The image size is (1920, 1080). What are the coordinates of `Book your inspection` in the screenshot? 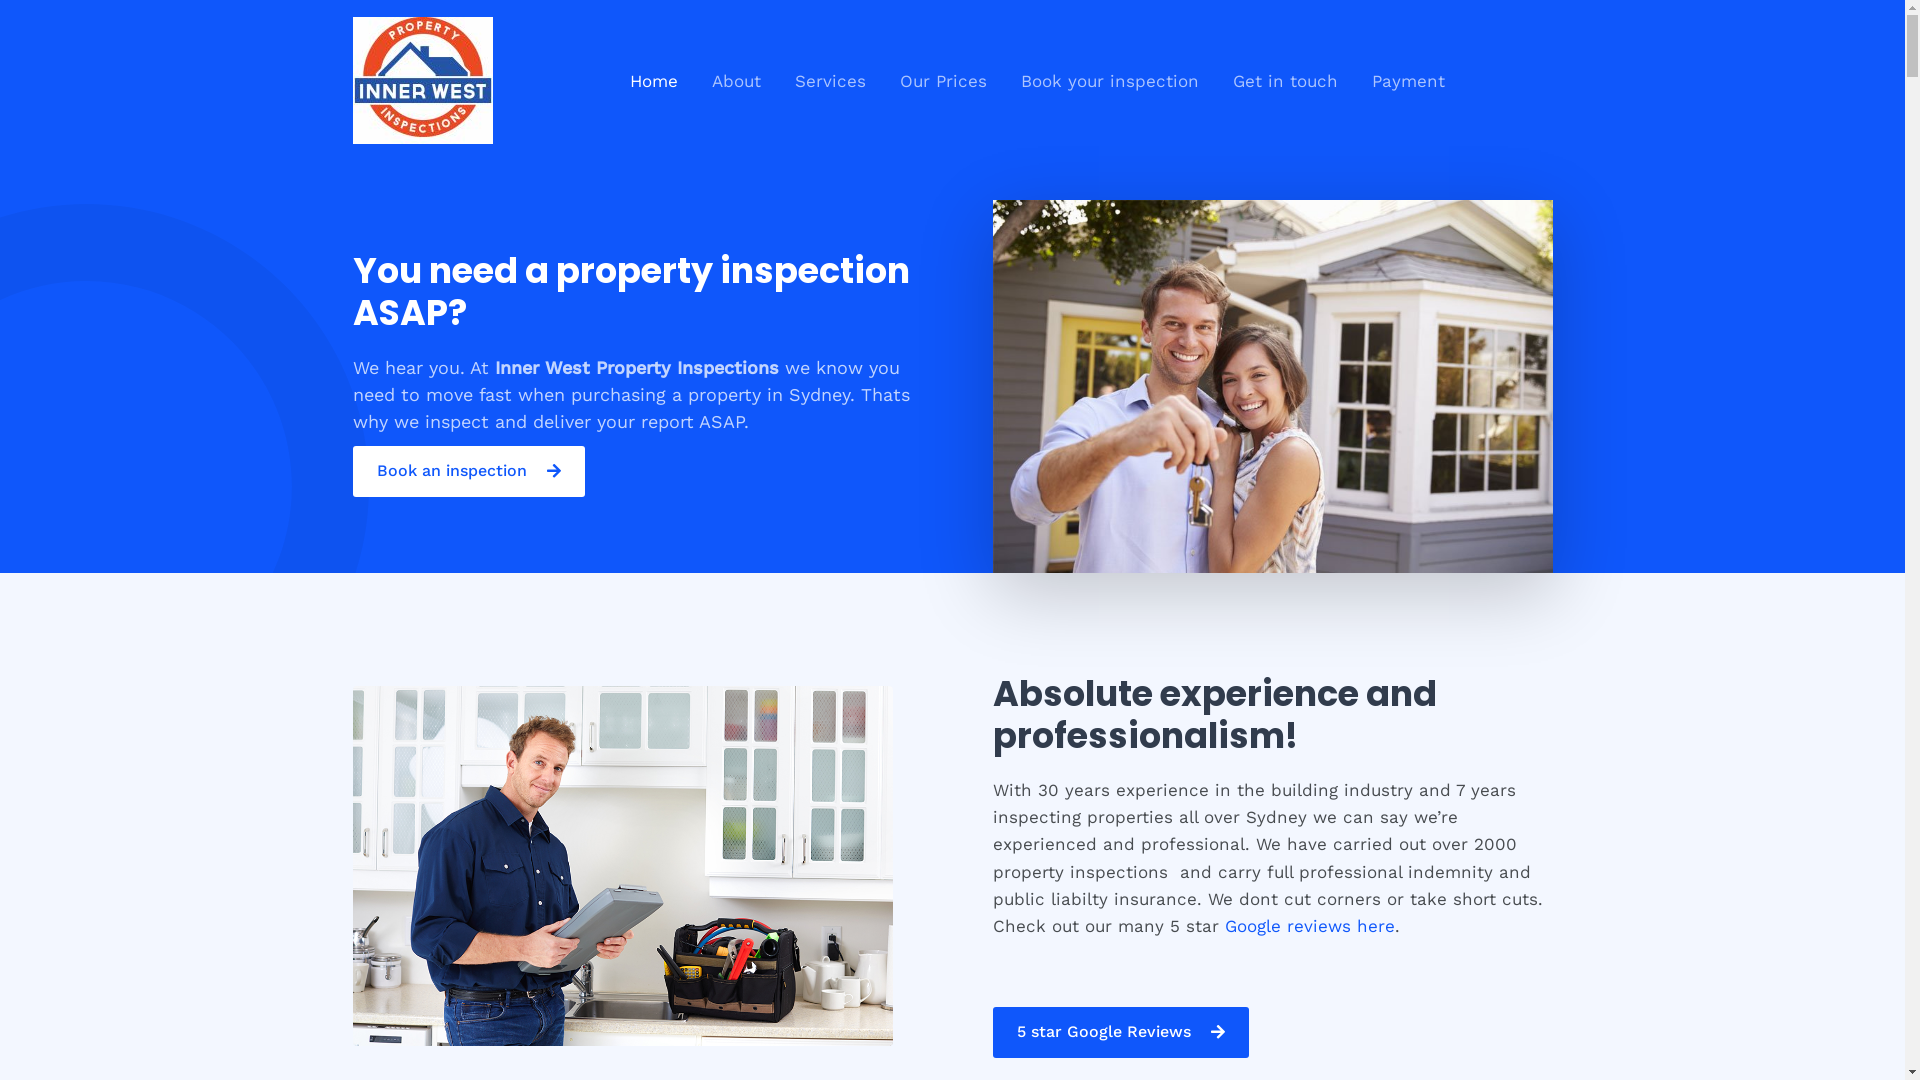 It's located at (1110, 81).